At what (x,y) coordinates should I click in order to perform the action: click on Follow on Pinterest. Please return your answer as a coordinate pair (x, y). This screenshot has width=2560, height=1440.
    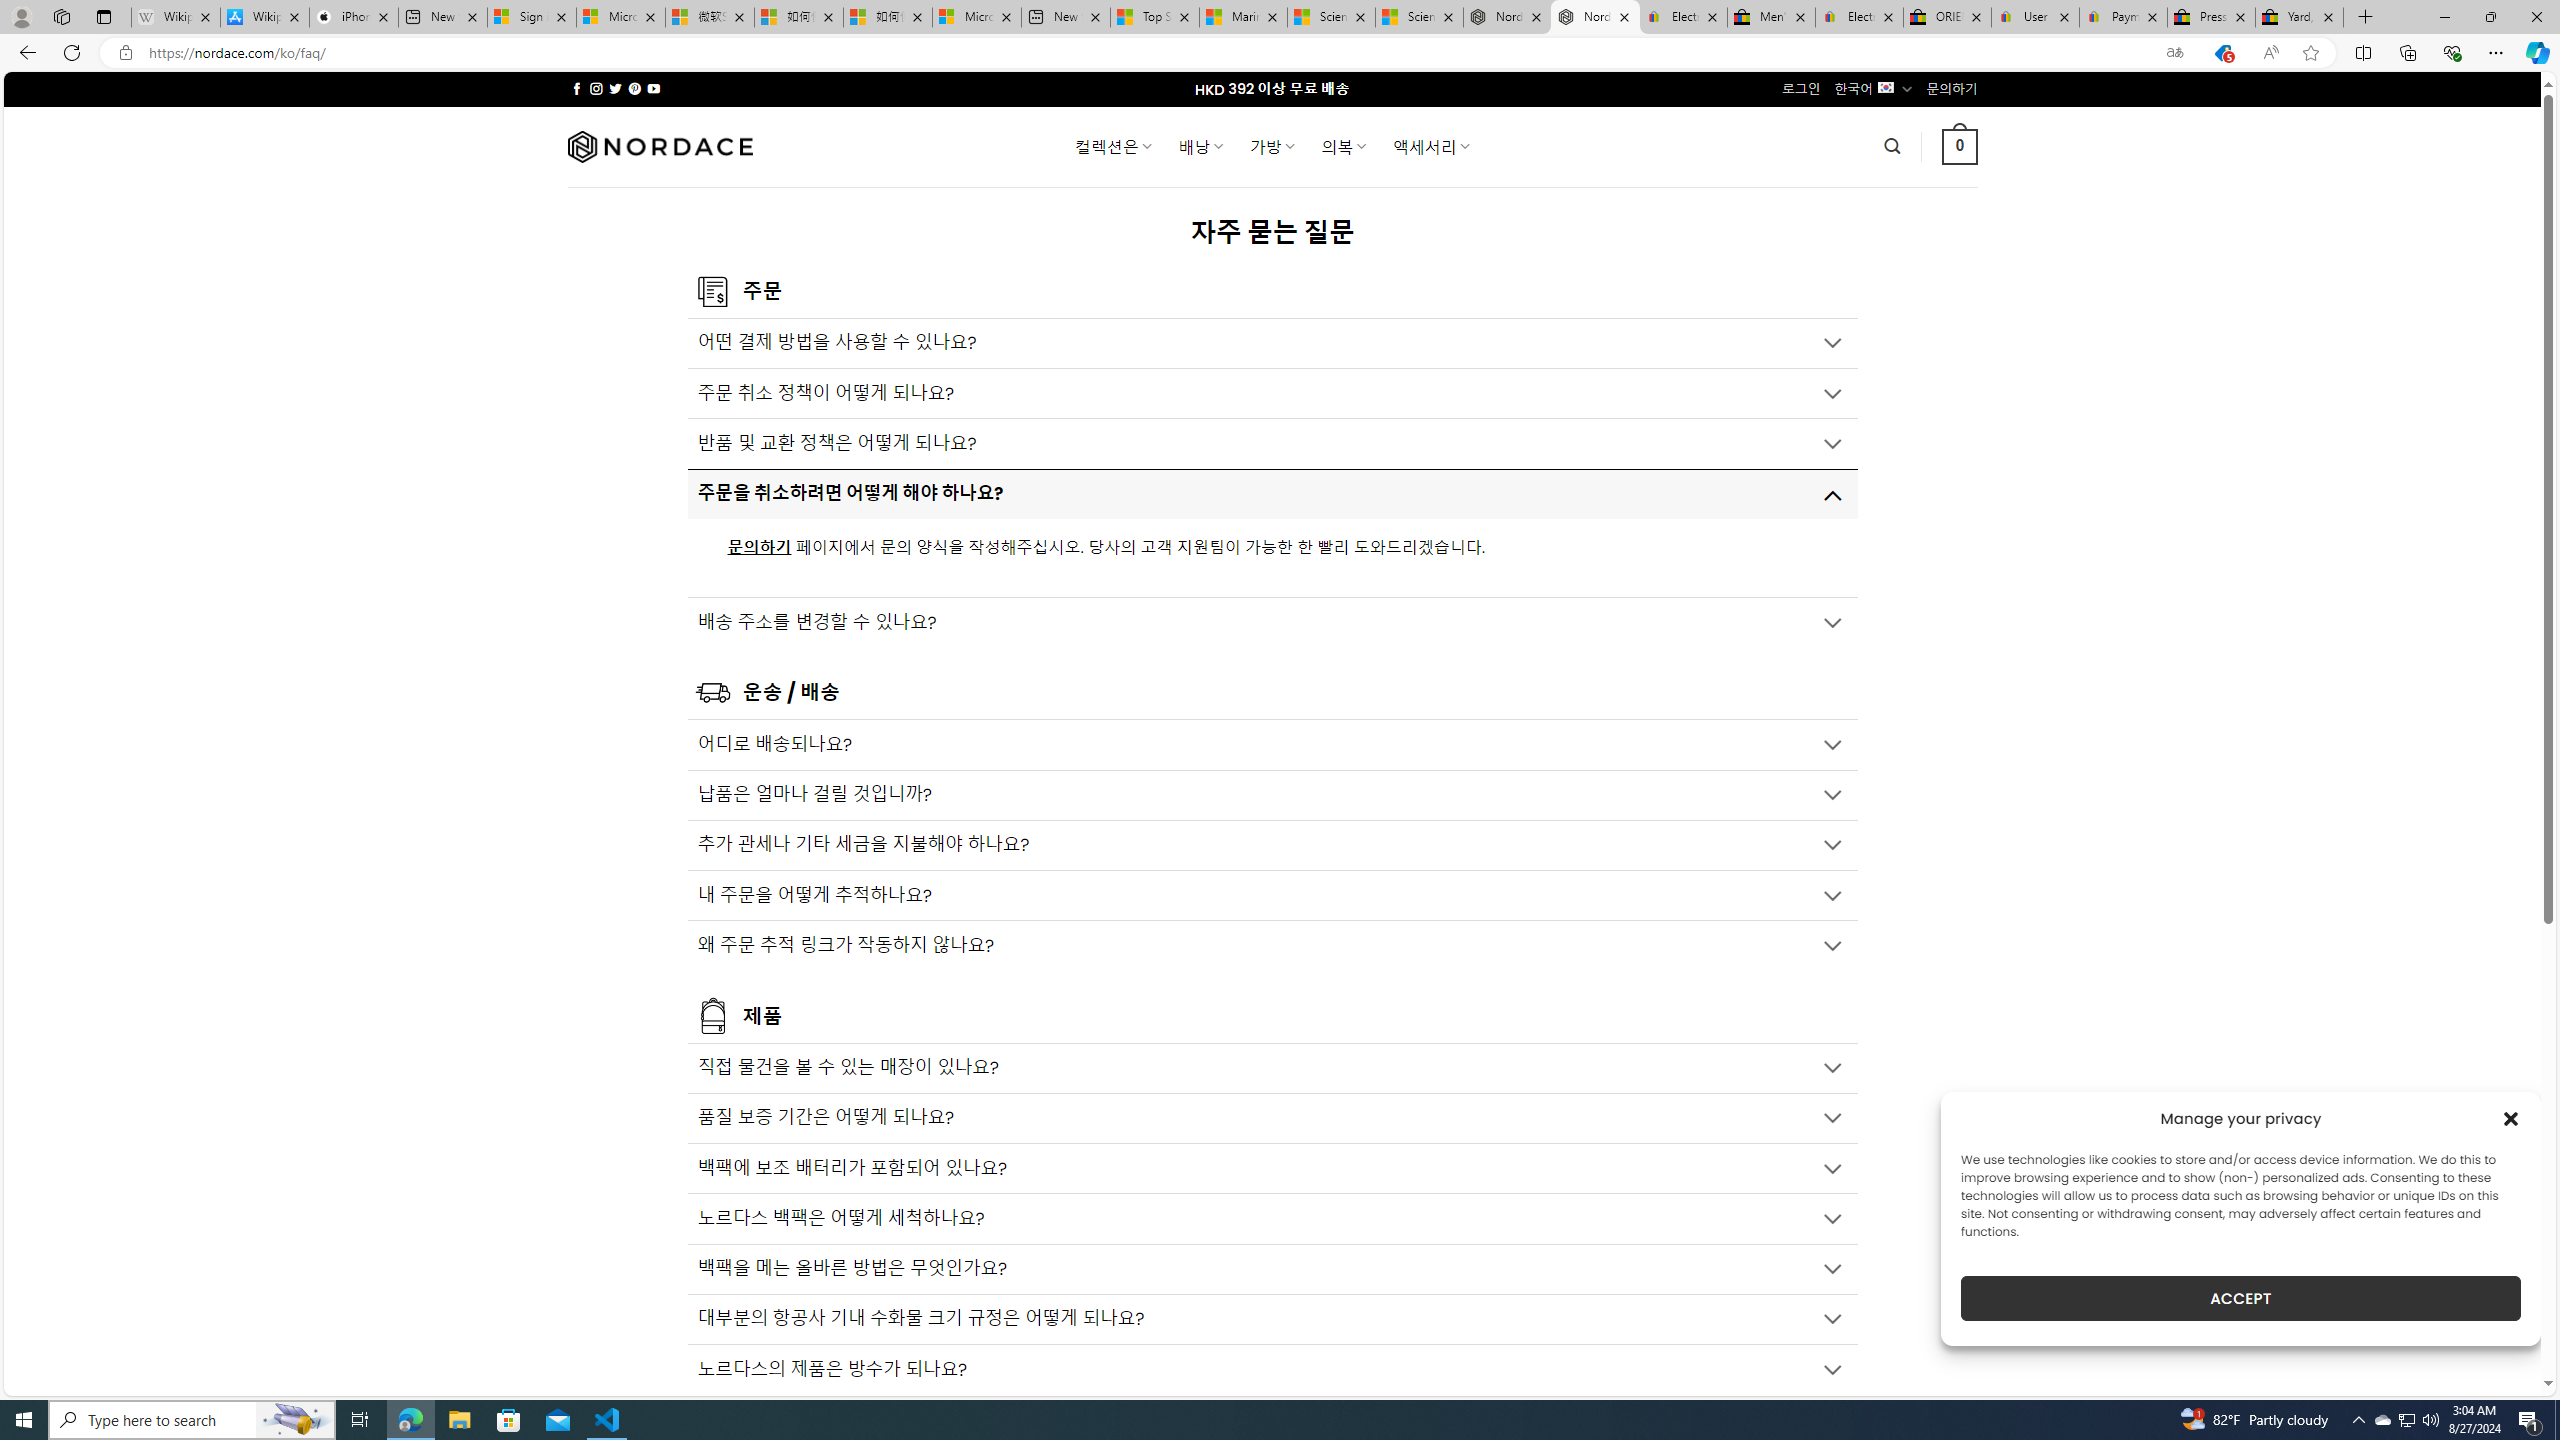
    Looking at the image, I should click on (634, 88).